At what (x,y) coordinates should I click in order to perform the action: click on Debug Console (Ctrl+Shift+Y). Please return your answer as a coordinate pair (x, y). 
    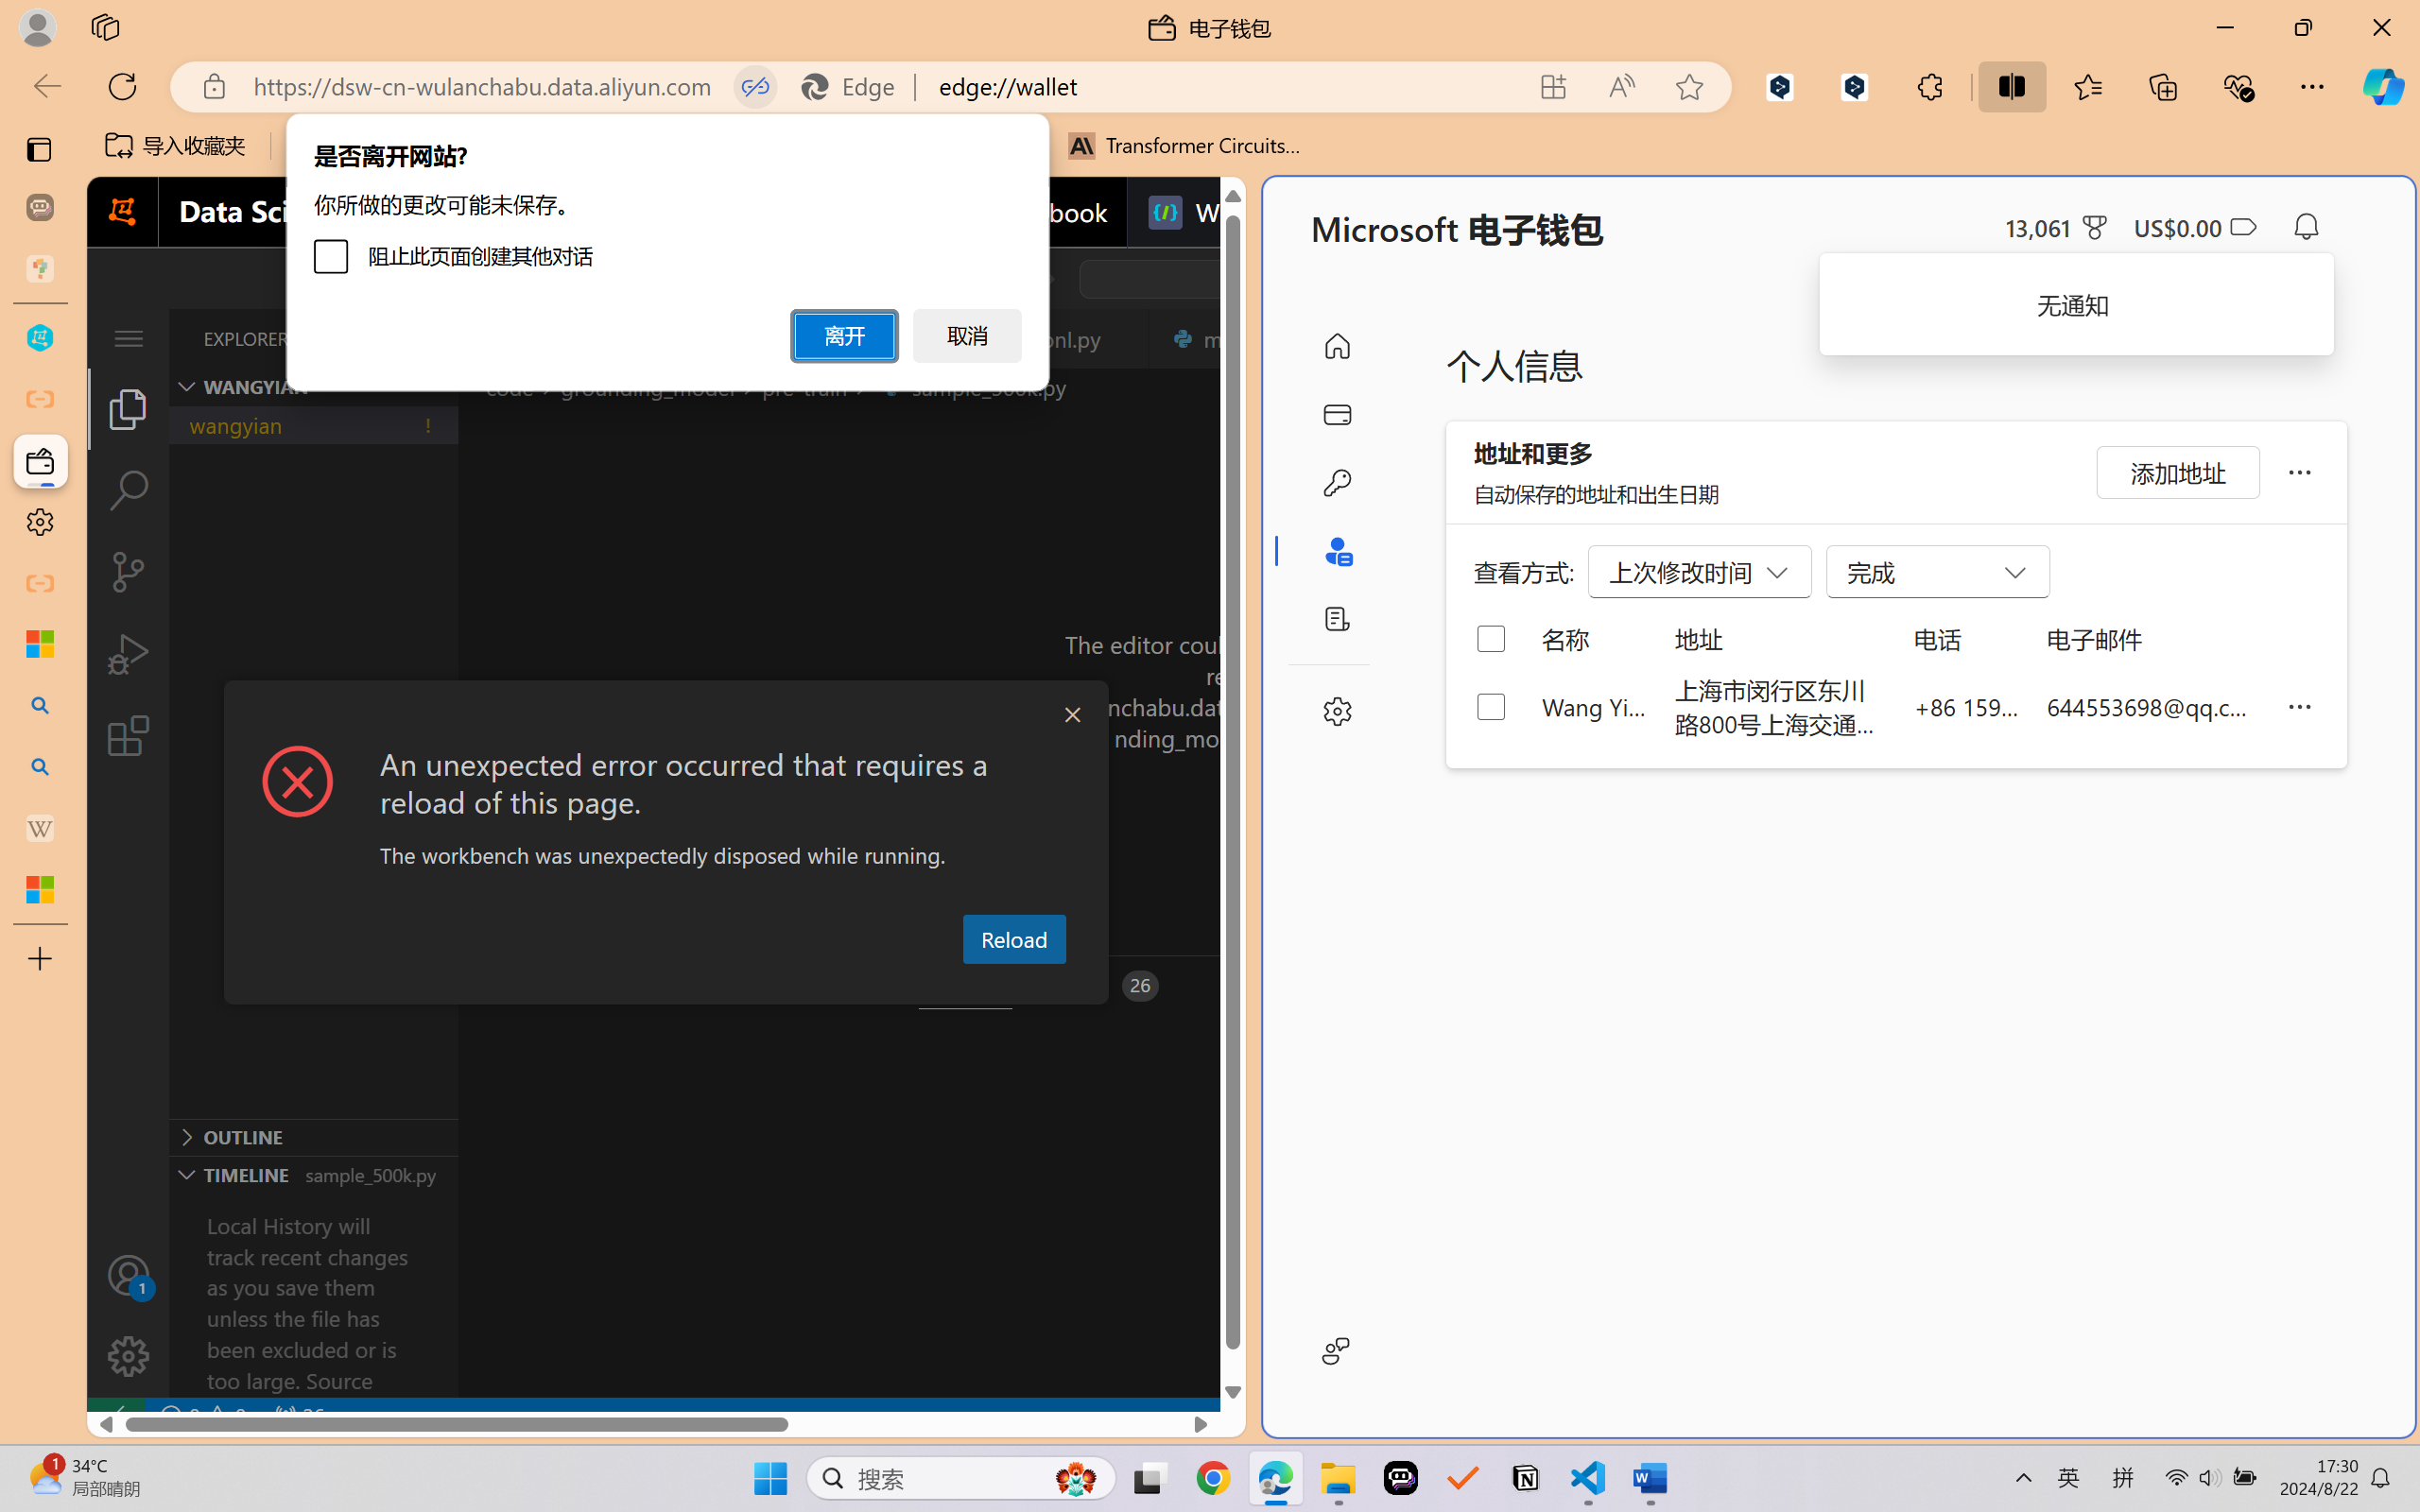
    Looking at the image, I should click on (807, 986).